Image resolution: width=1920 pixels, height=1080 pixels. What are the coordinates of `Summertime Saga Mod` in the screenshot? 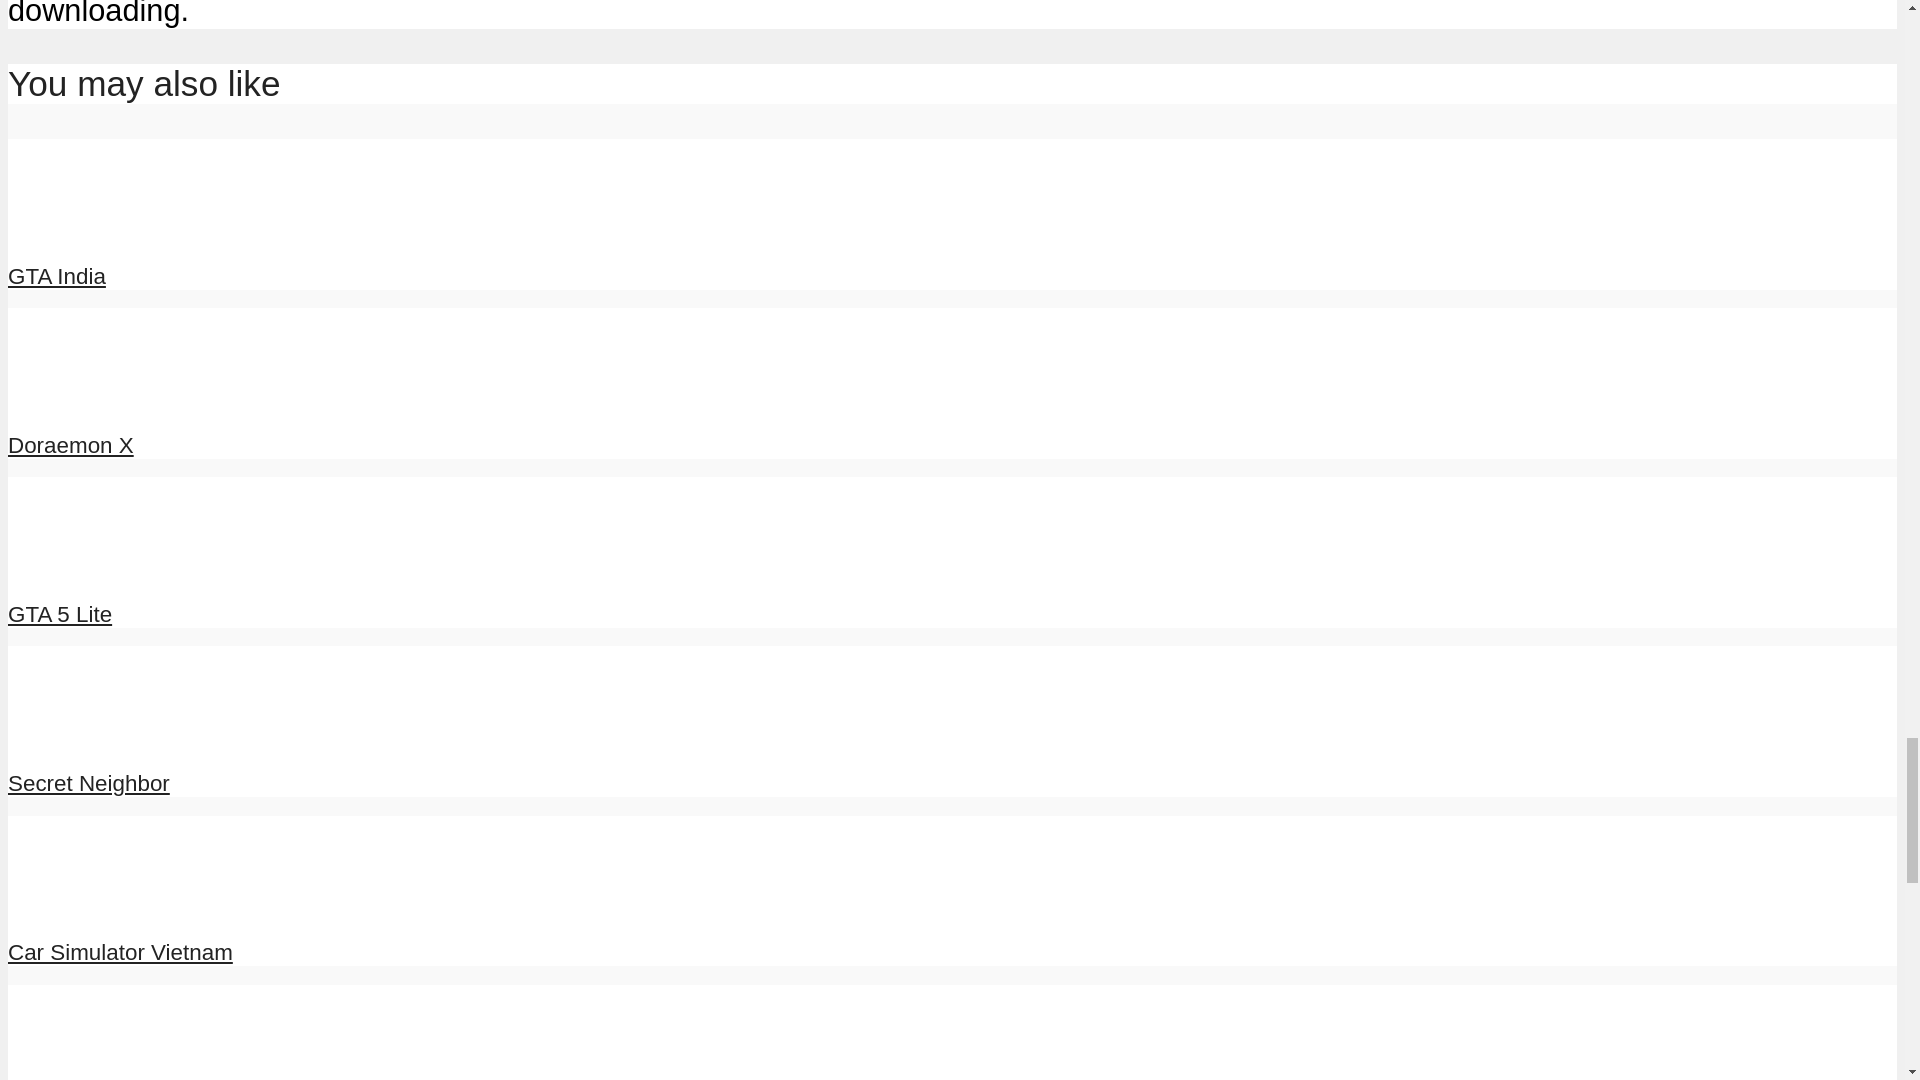 It's located at (80, 1070).